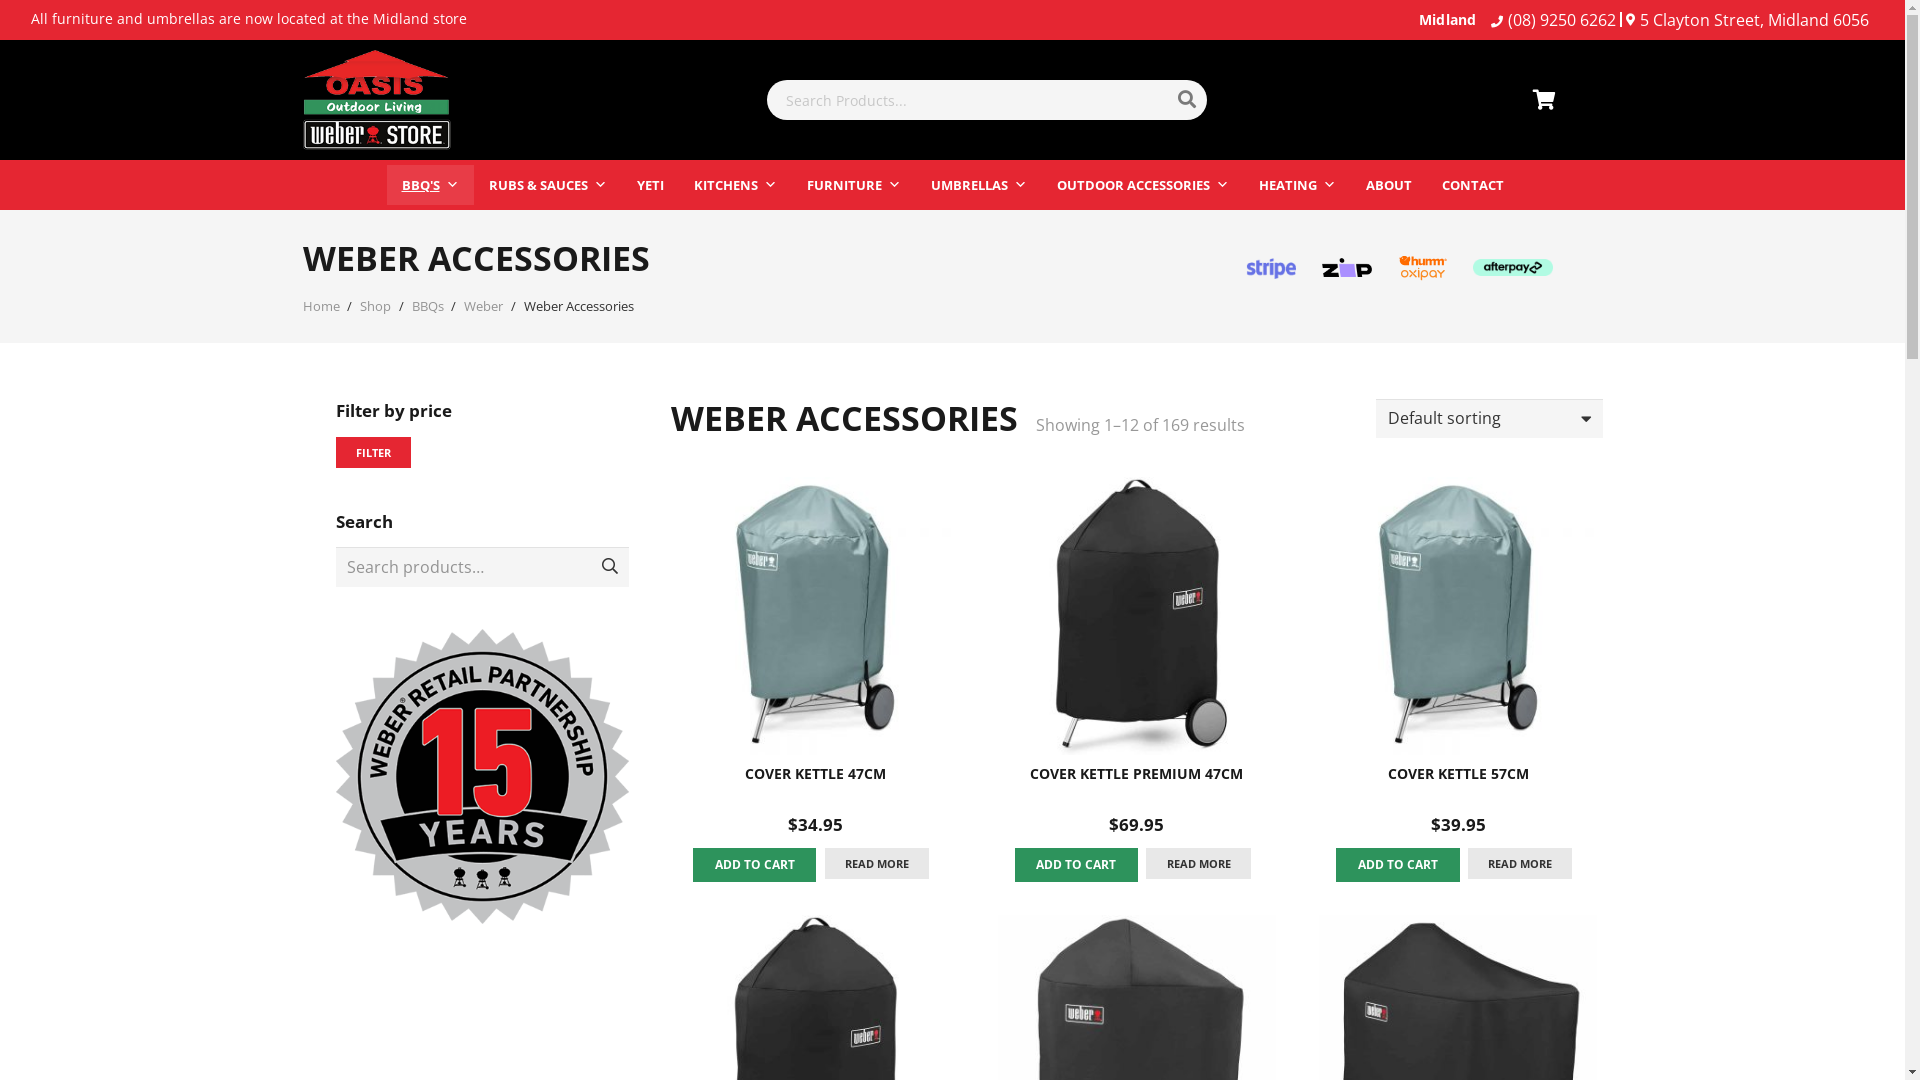 The height and width of the screenshot is (1080, 1920). Describe the element at coordinates (376, 306) in the screenshot. I see `Shop` at that location.